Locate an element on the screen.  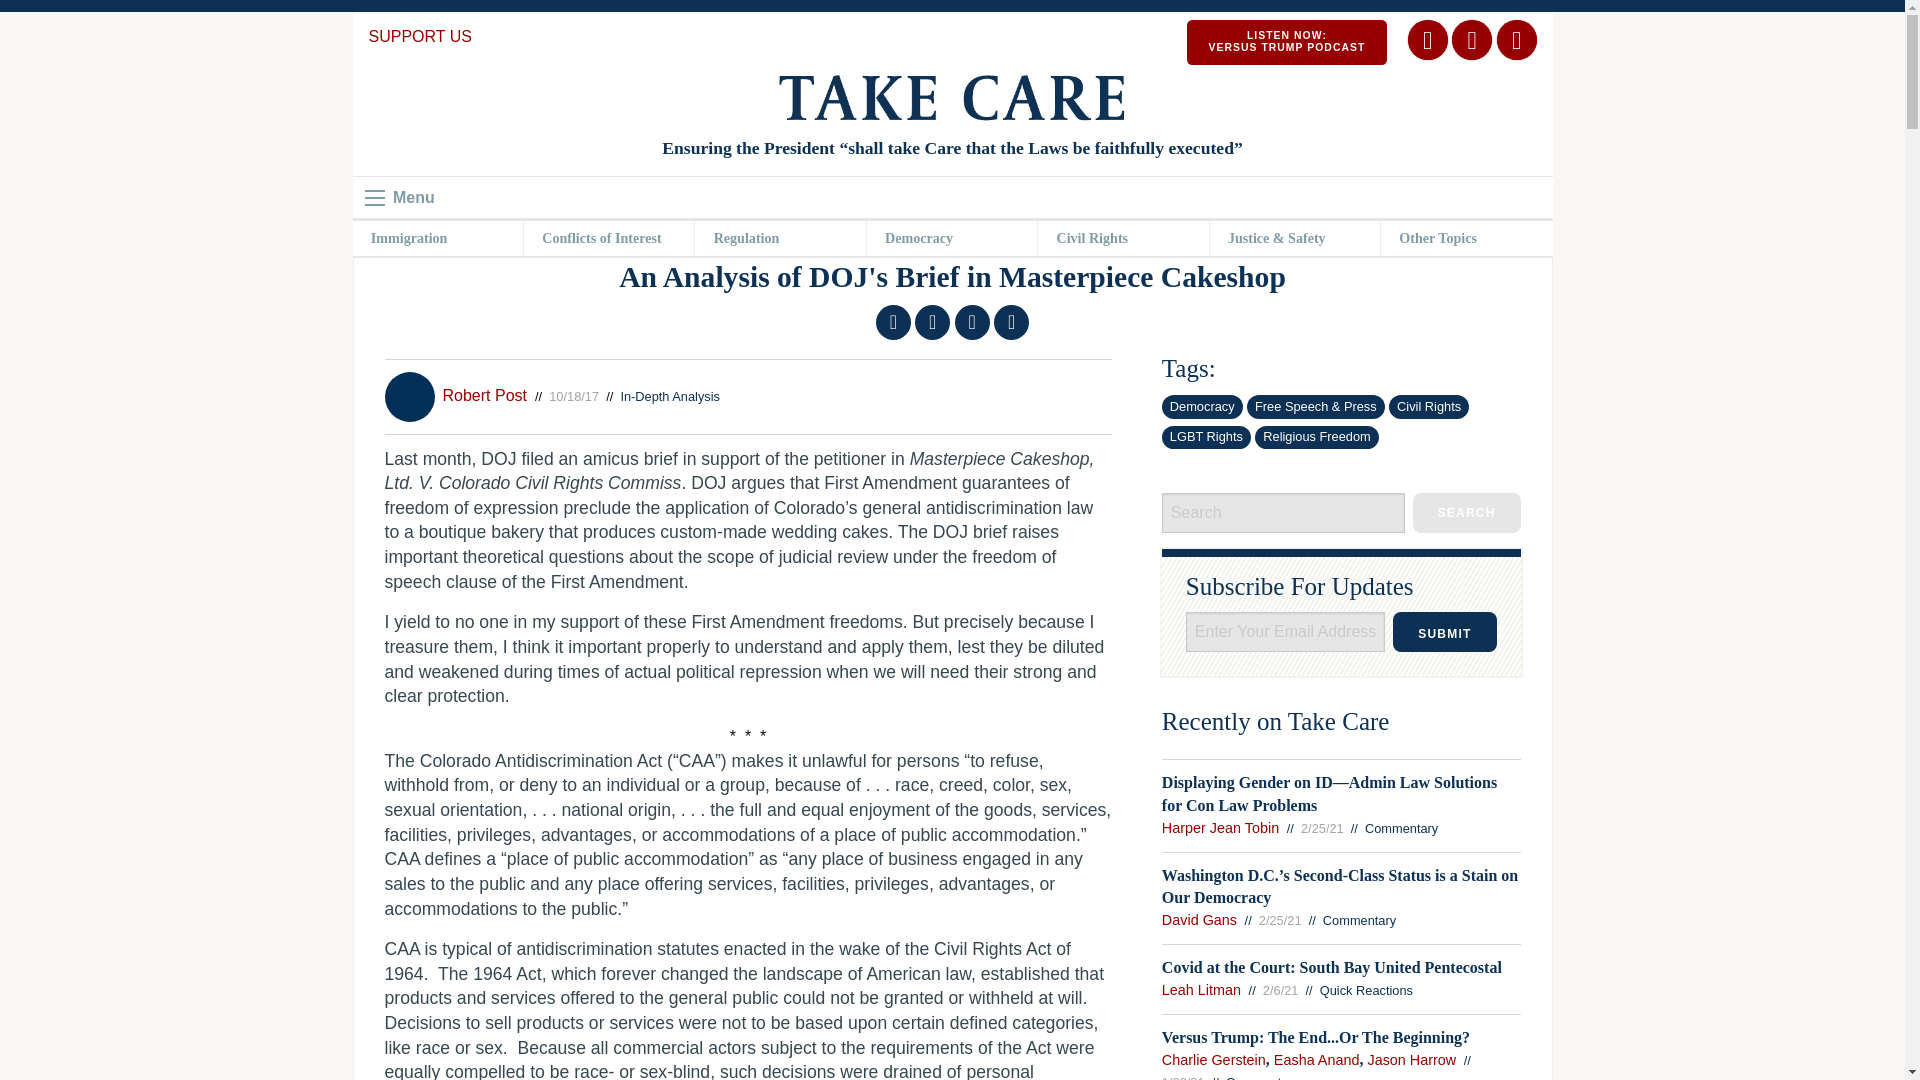
search is located at coordinates (436, 238).